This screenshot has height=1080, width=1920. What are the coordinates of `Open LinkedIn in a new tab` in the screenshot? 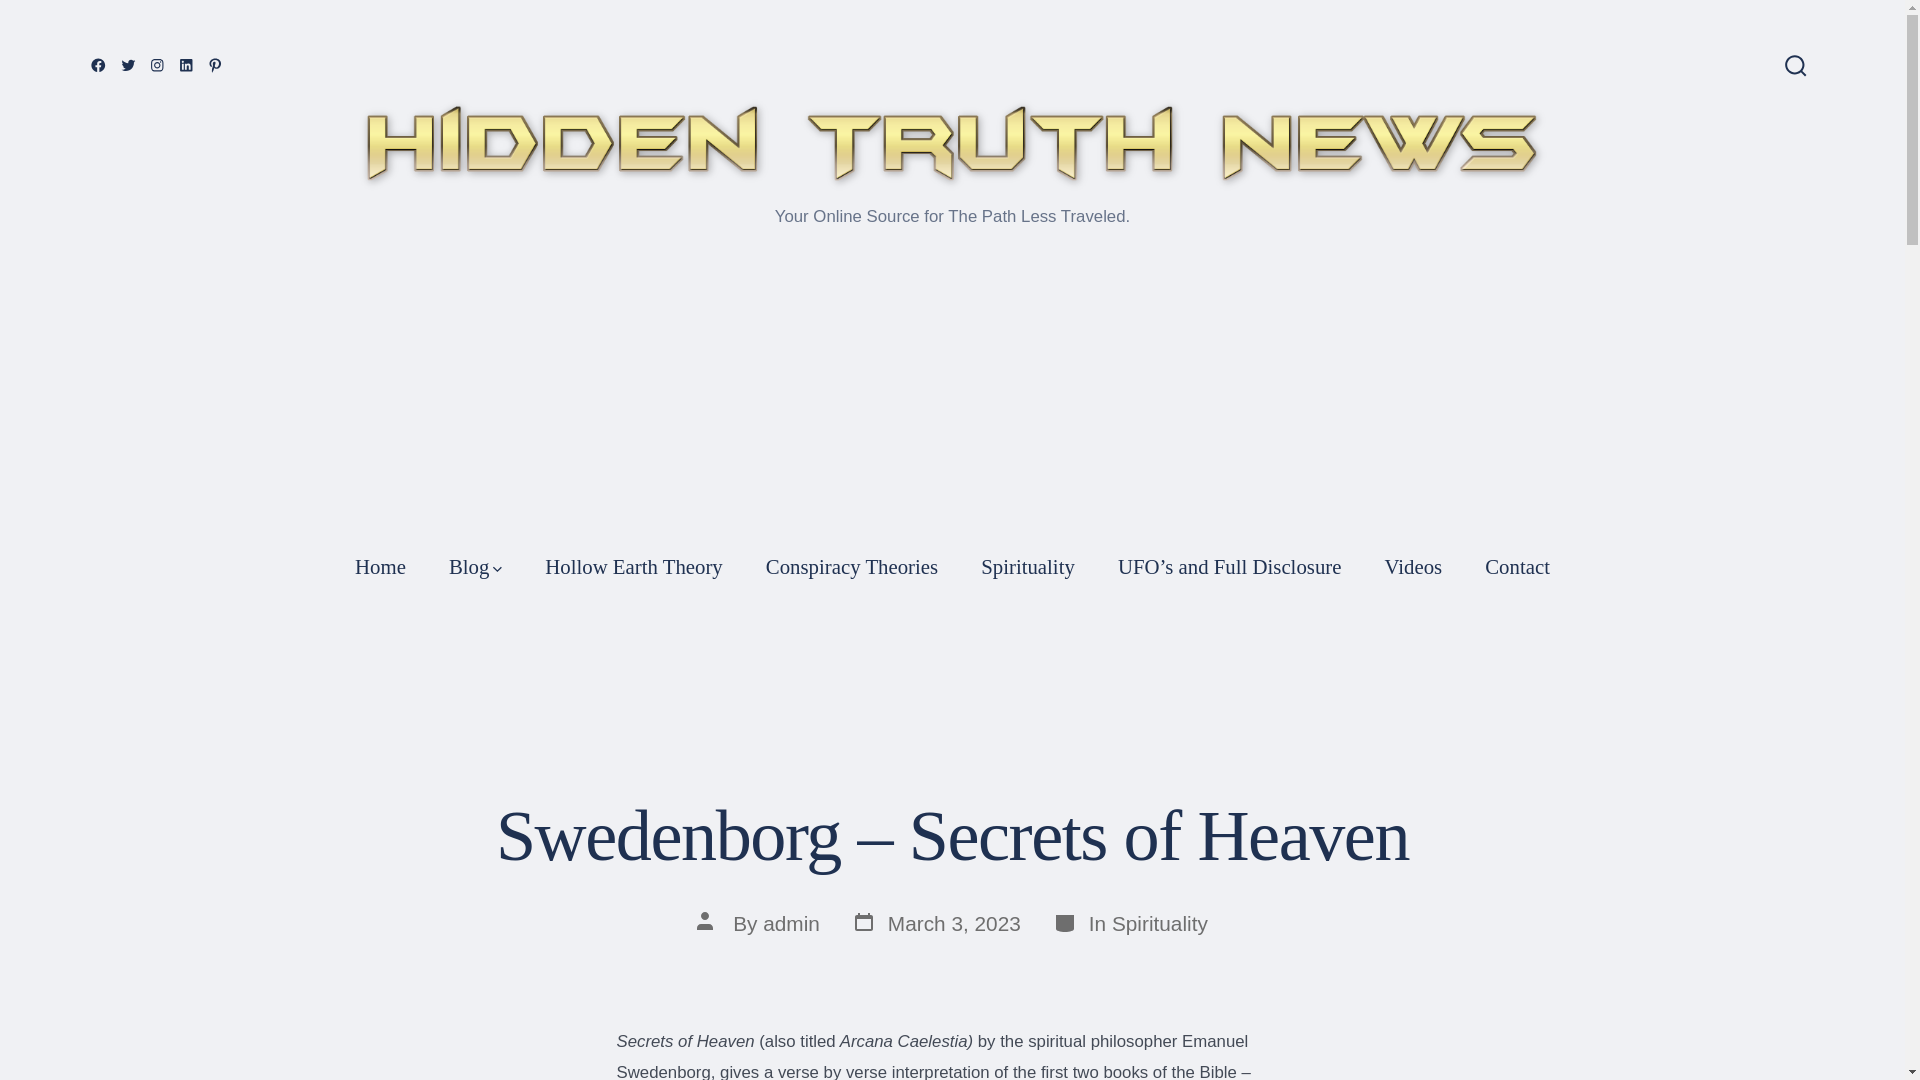 It's located at (186, 64).